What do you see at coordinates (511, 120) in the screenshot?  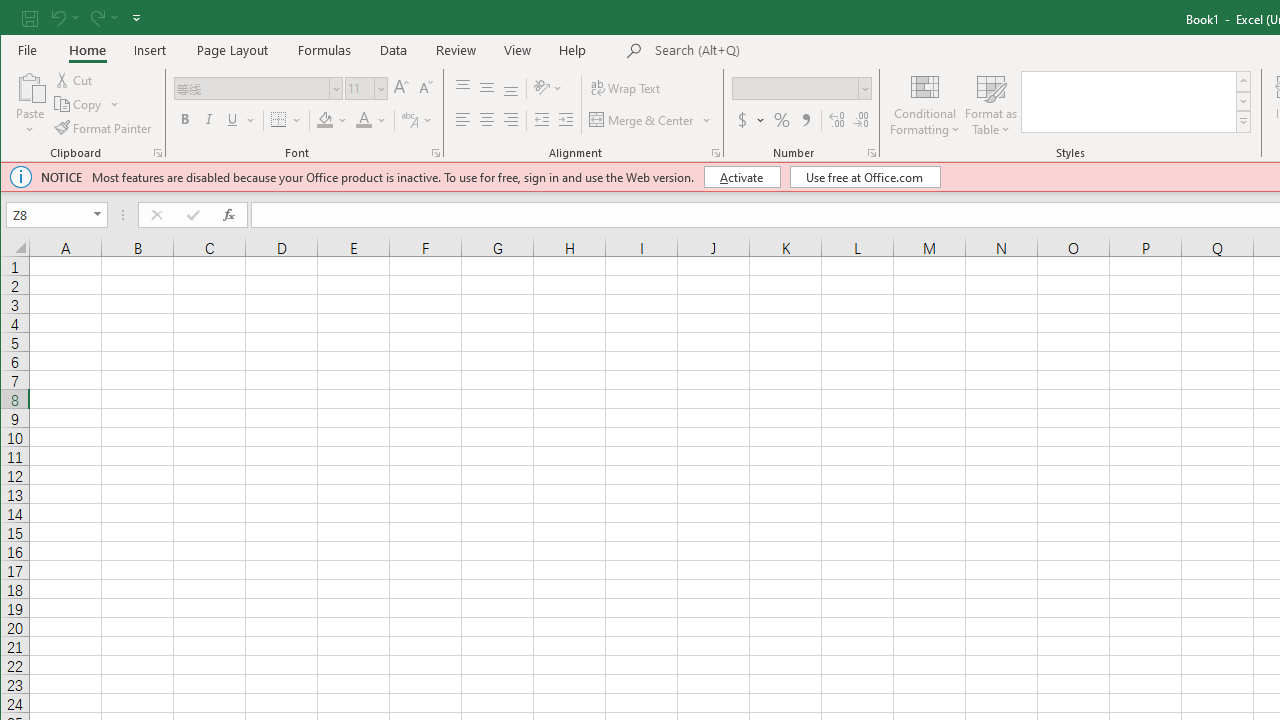 I see `Align Right` at bounding box center [511, 120].